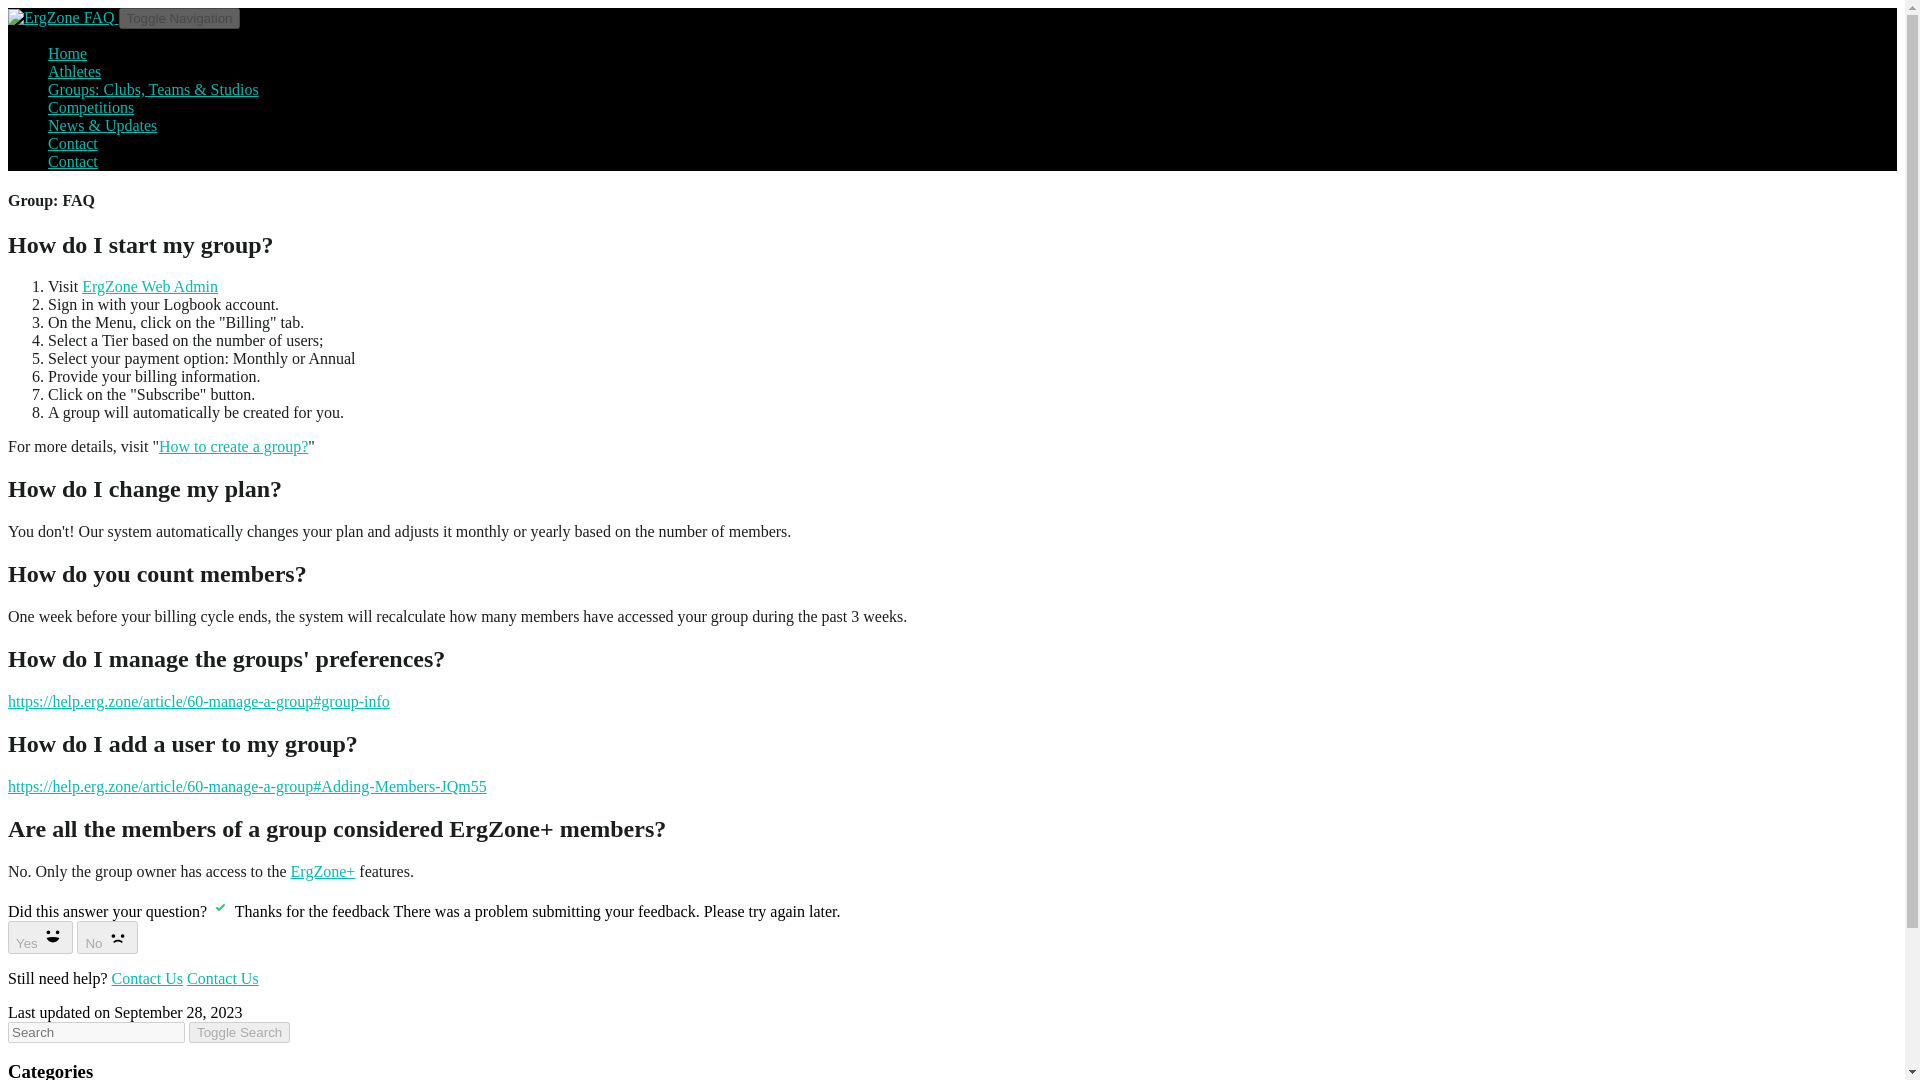  I want to click on ErgZone Web Admin, so click(150, 286).